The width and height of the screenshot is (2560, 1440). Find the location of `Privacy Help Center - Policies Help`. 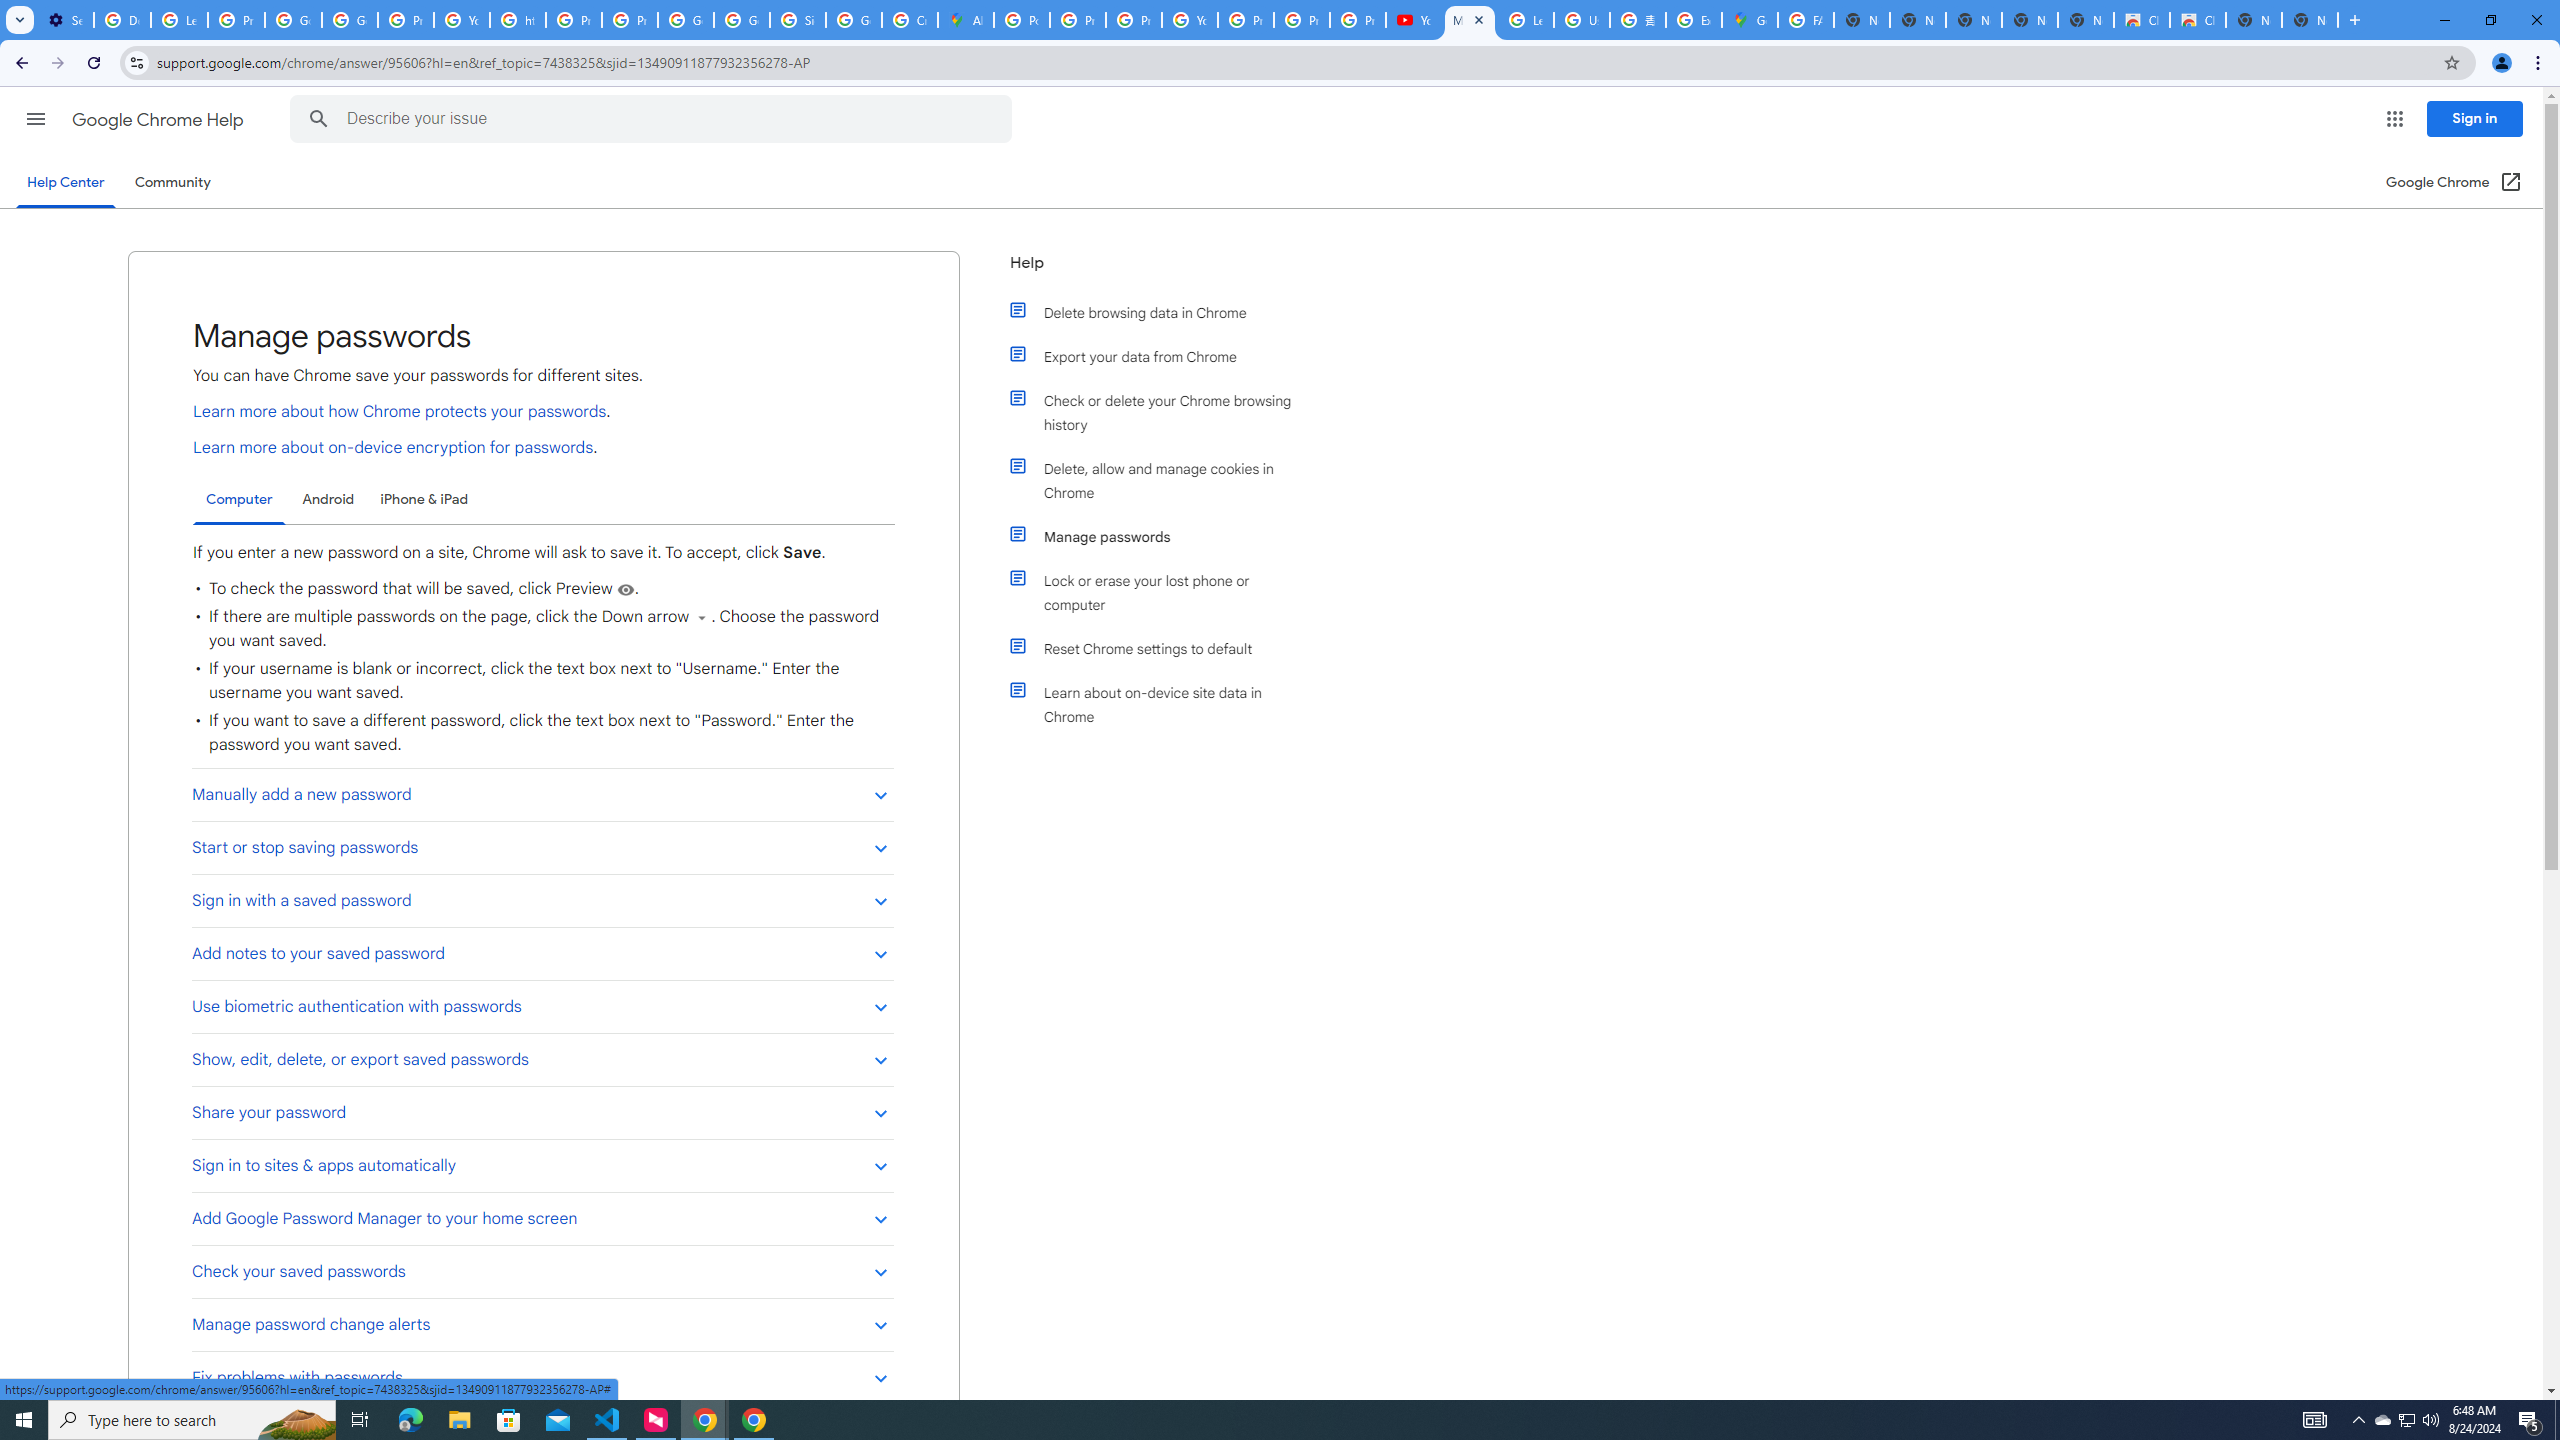

Privacy Help Center - Policies Help is located at coordinates (574, 20).